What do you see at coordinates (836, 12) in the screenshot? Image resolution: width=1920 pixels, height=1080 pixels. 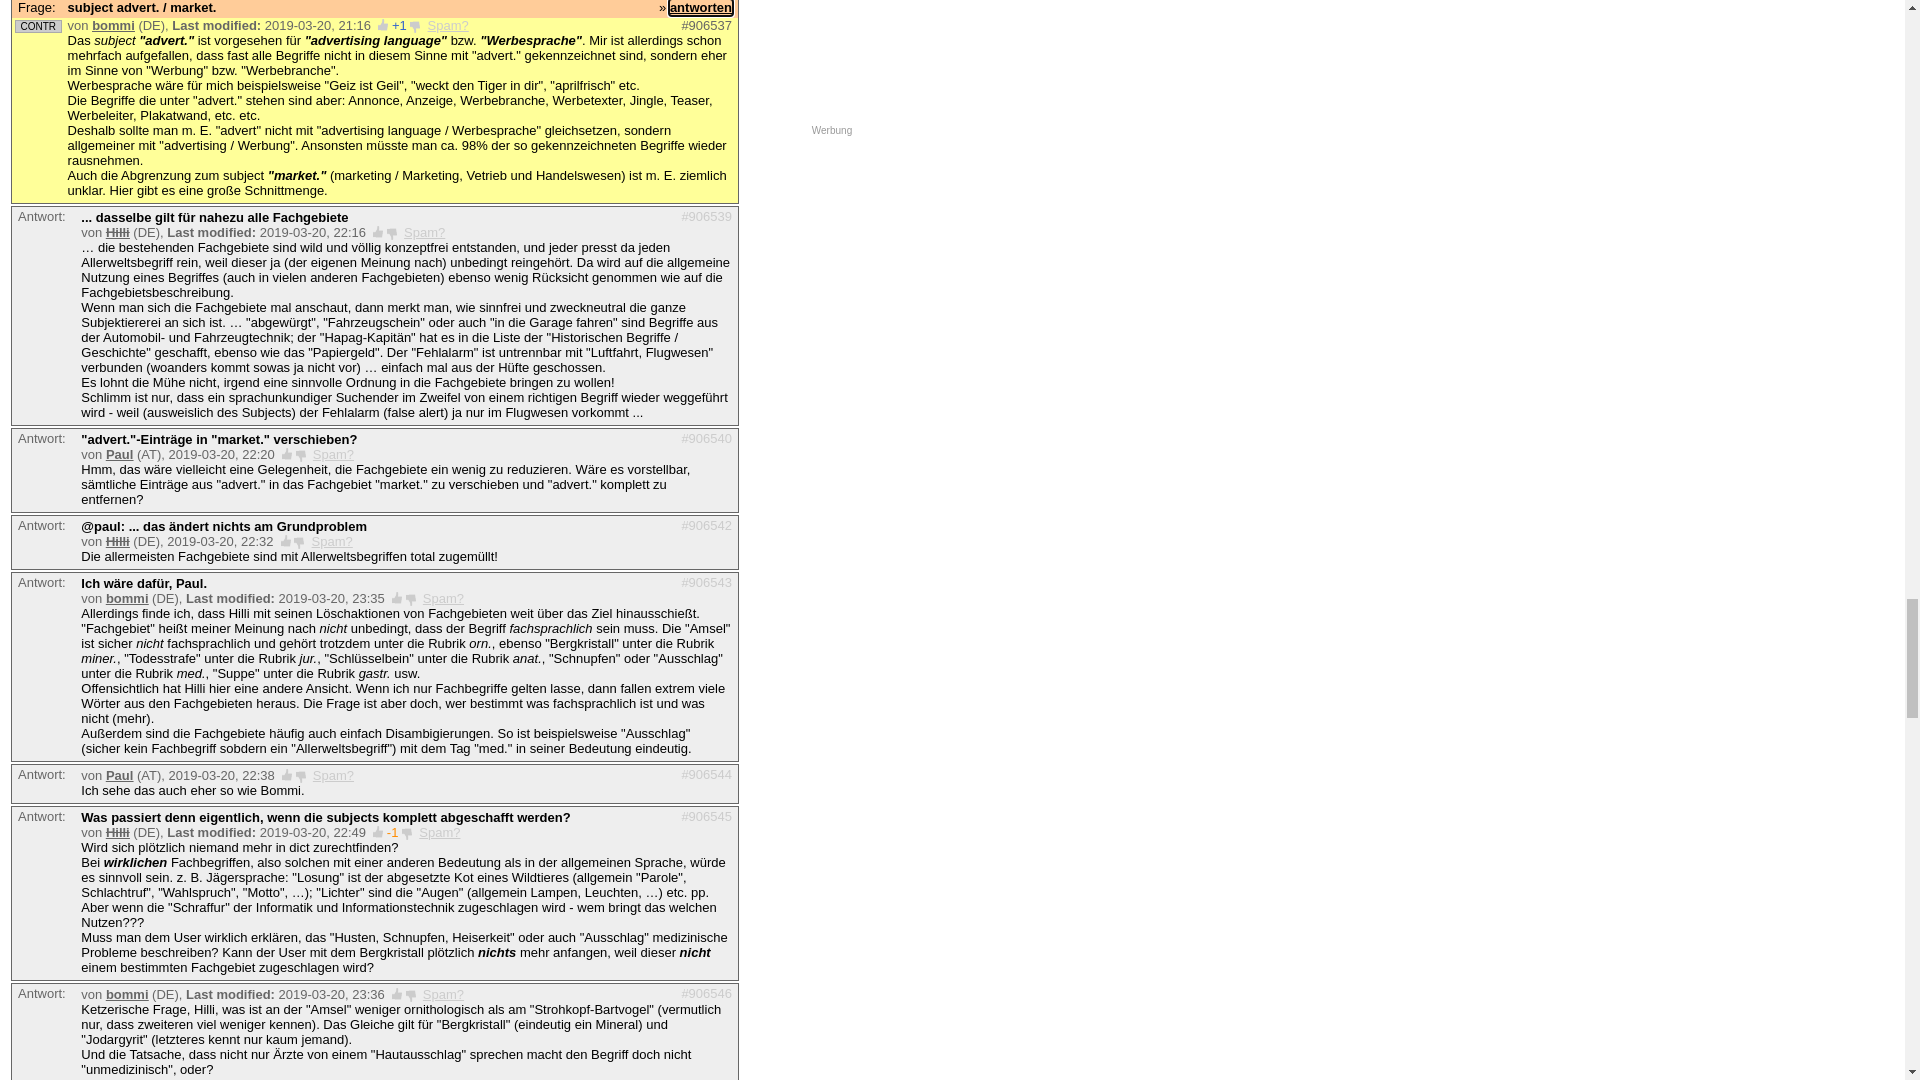 I see `ES` at bounding box center [836, 12].